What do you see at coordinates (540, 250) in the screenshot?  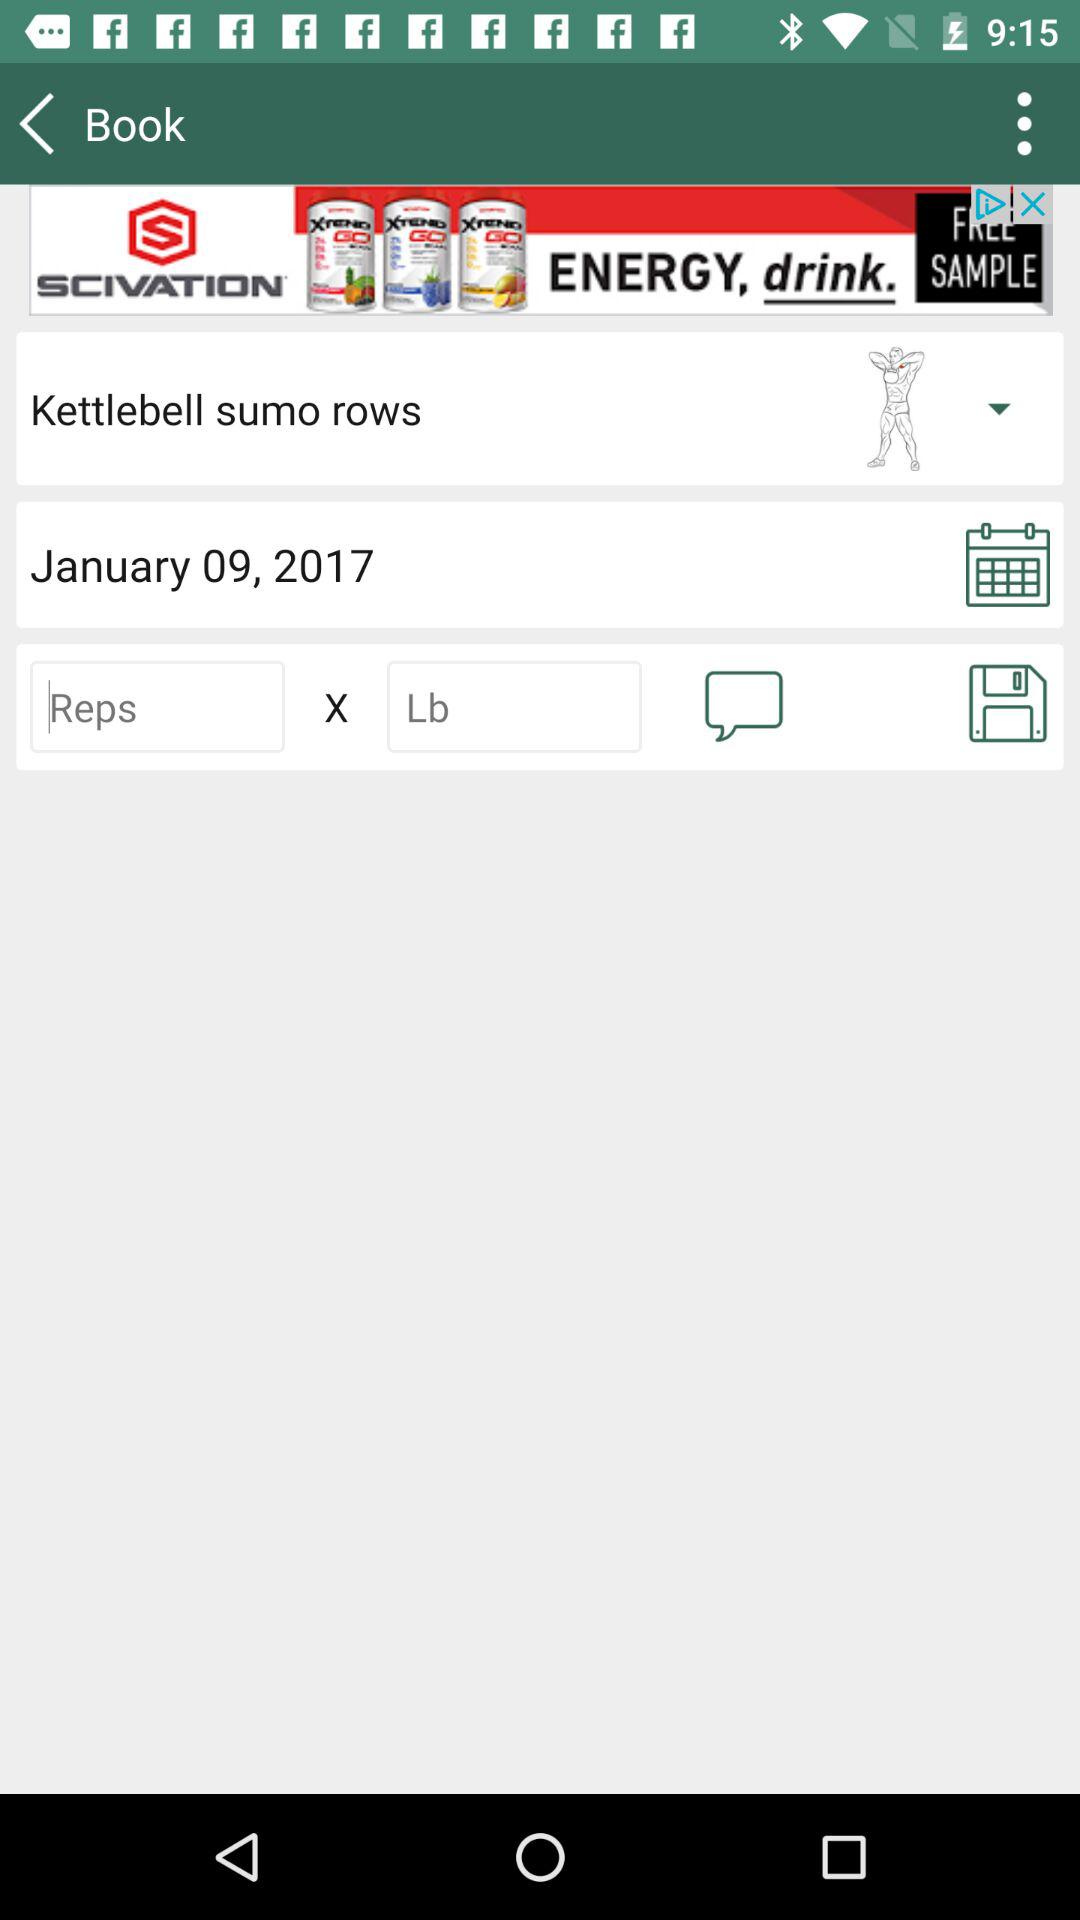 I see `select advertisement` at bounding box center [540, 250].